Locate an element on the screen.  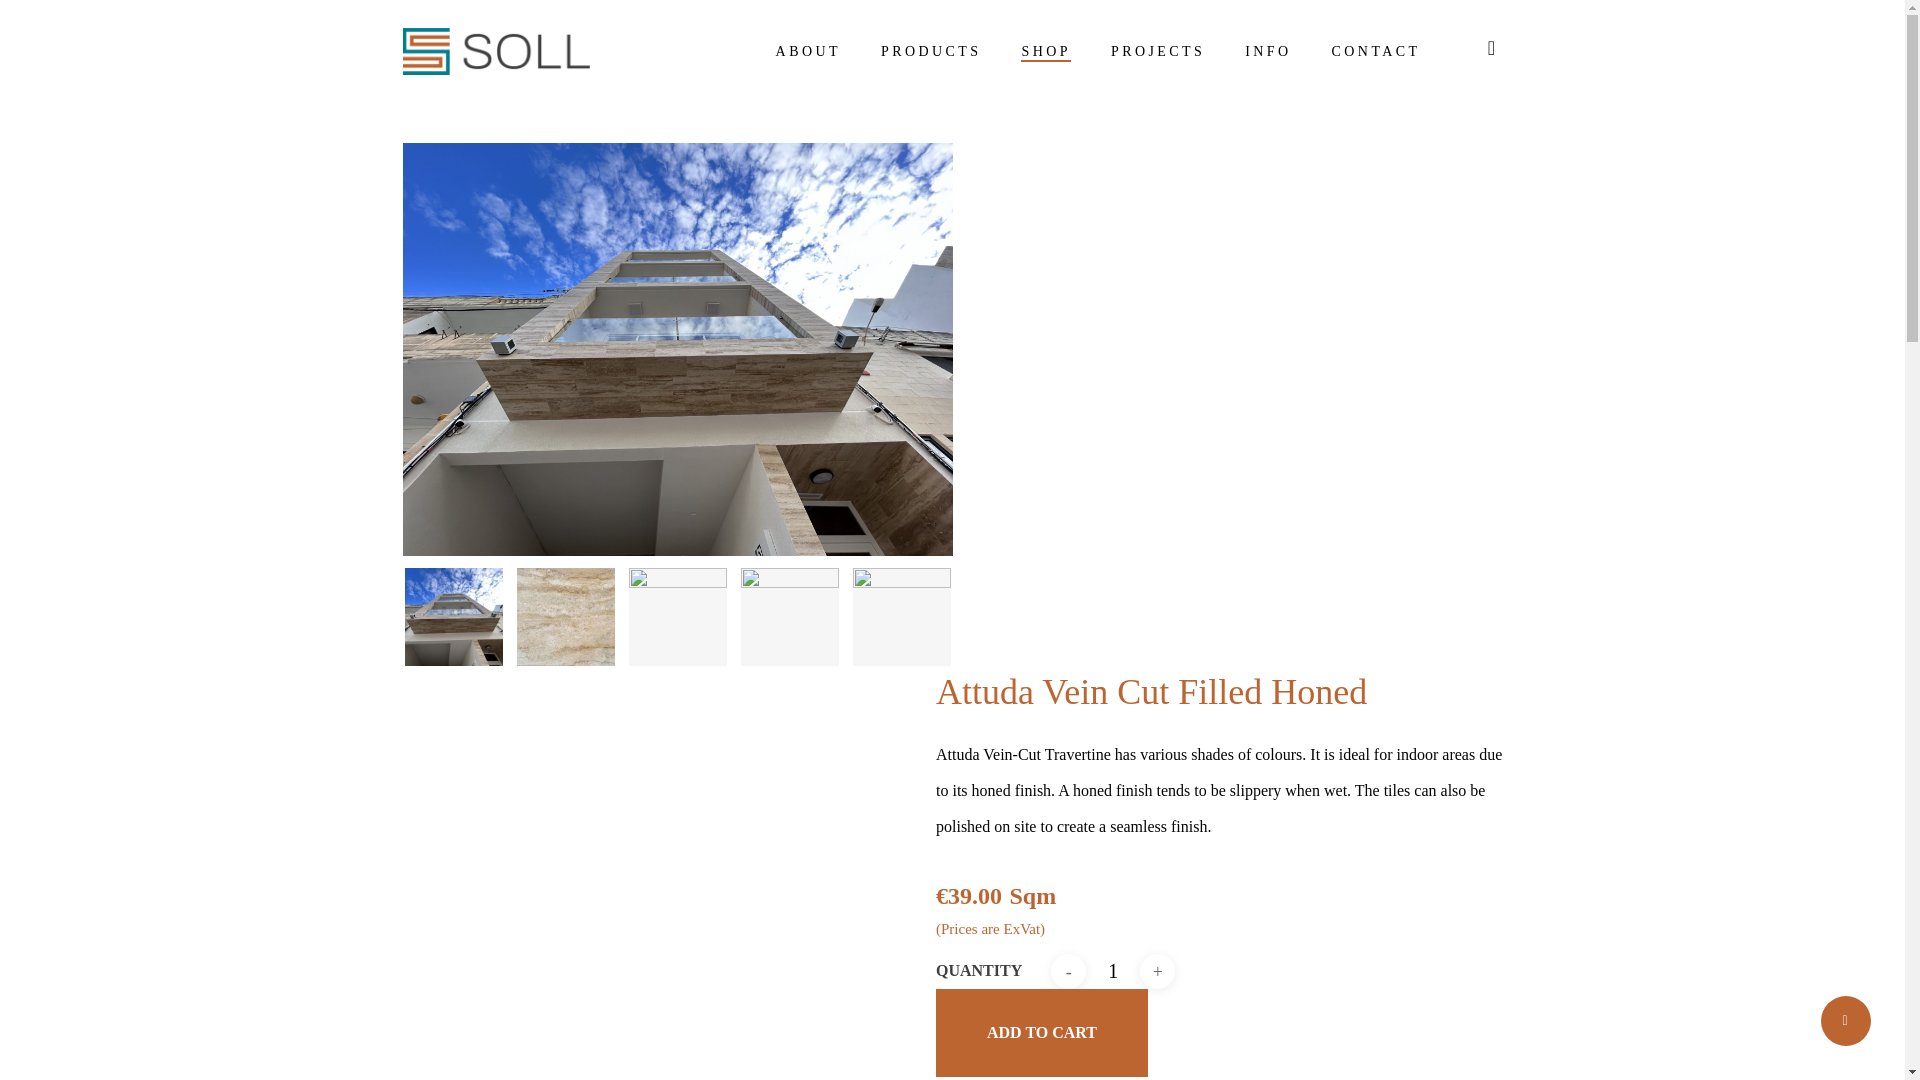
1 is located at coordinates (1113, 971).